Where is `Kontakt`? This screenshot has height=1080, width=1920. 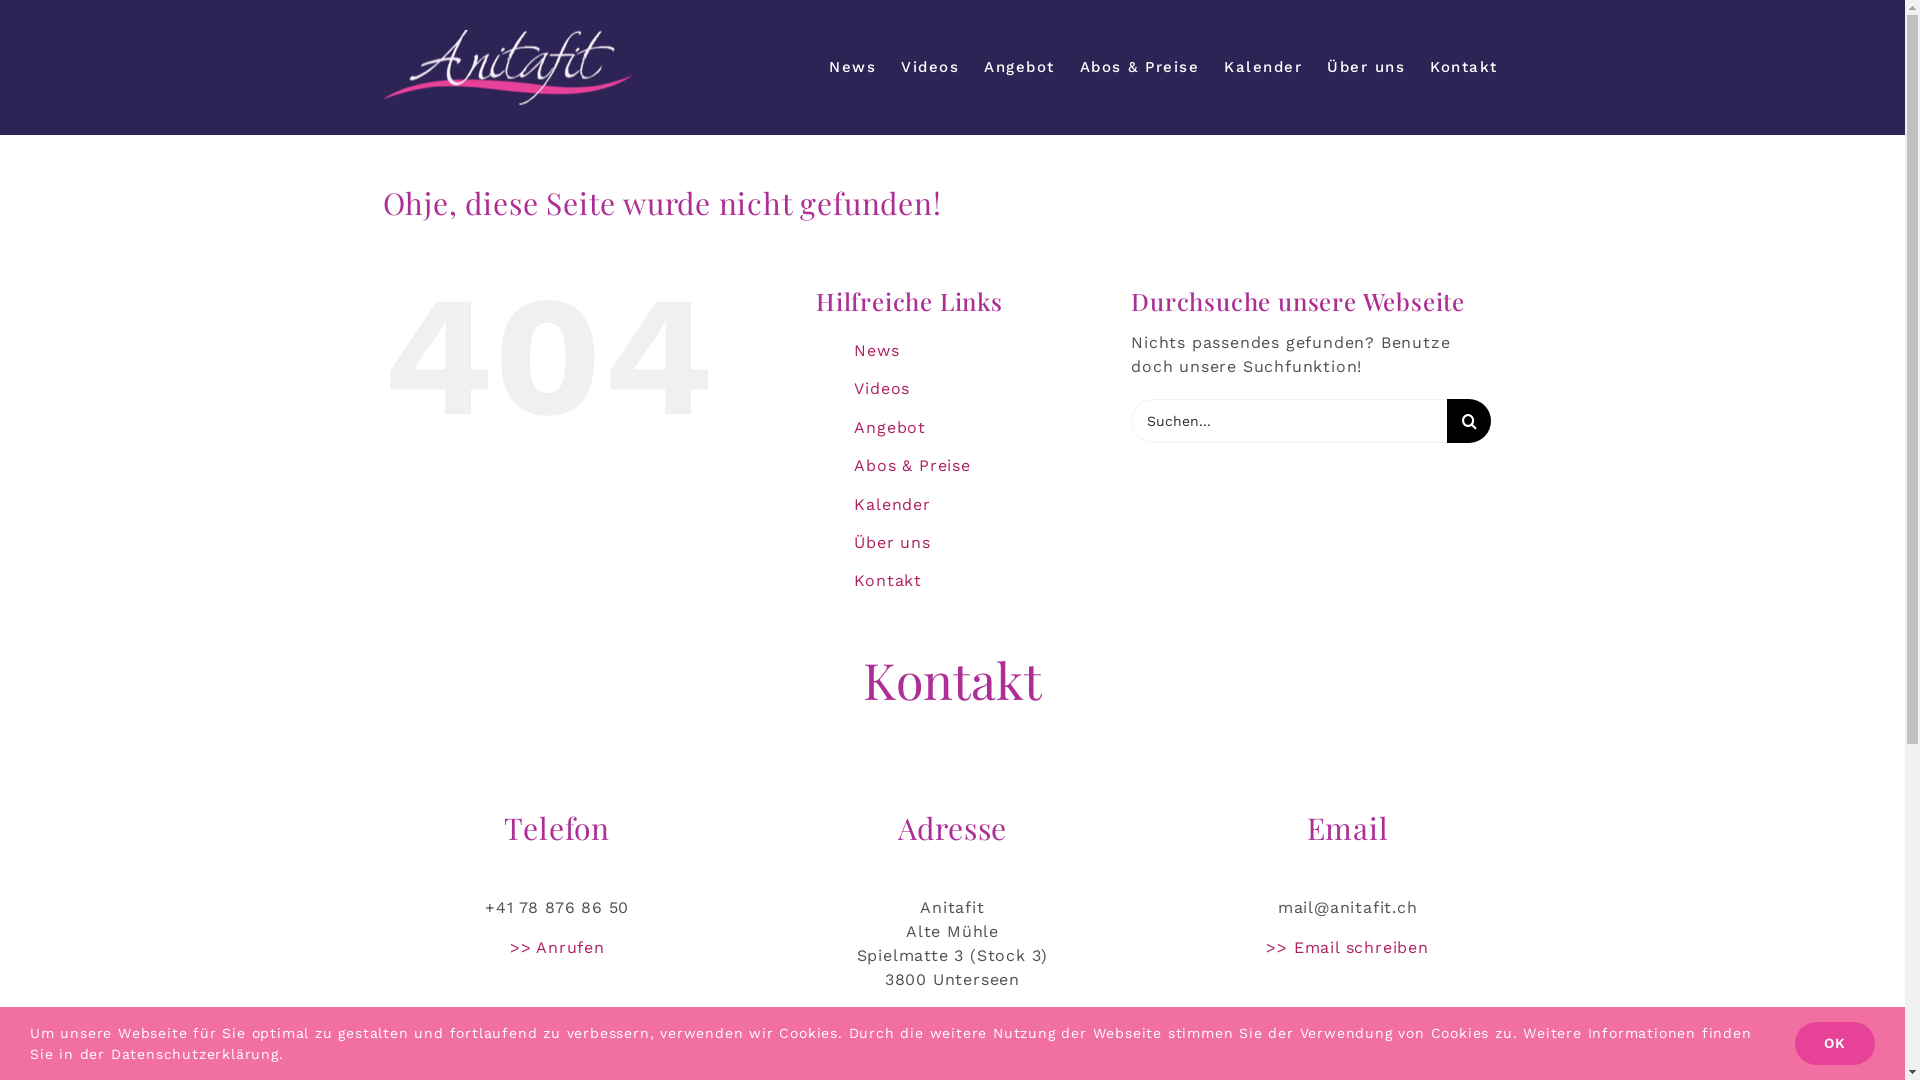
Kontakt is located at coordinates (888, 580).